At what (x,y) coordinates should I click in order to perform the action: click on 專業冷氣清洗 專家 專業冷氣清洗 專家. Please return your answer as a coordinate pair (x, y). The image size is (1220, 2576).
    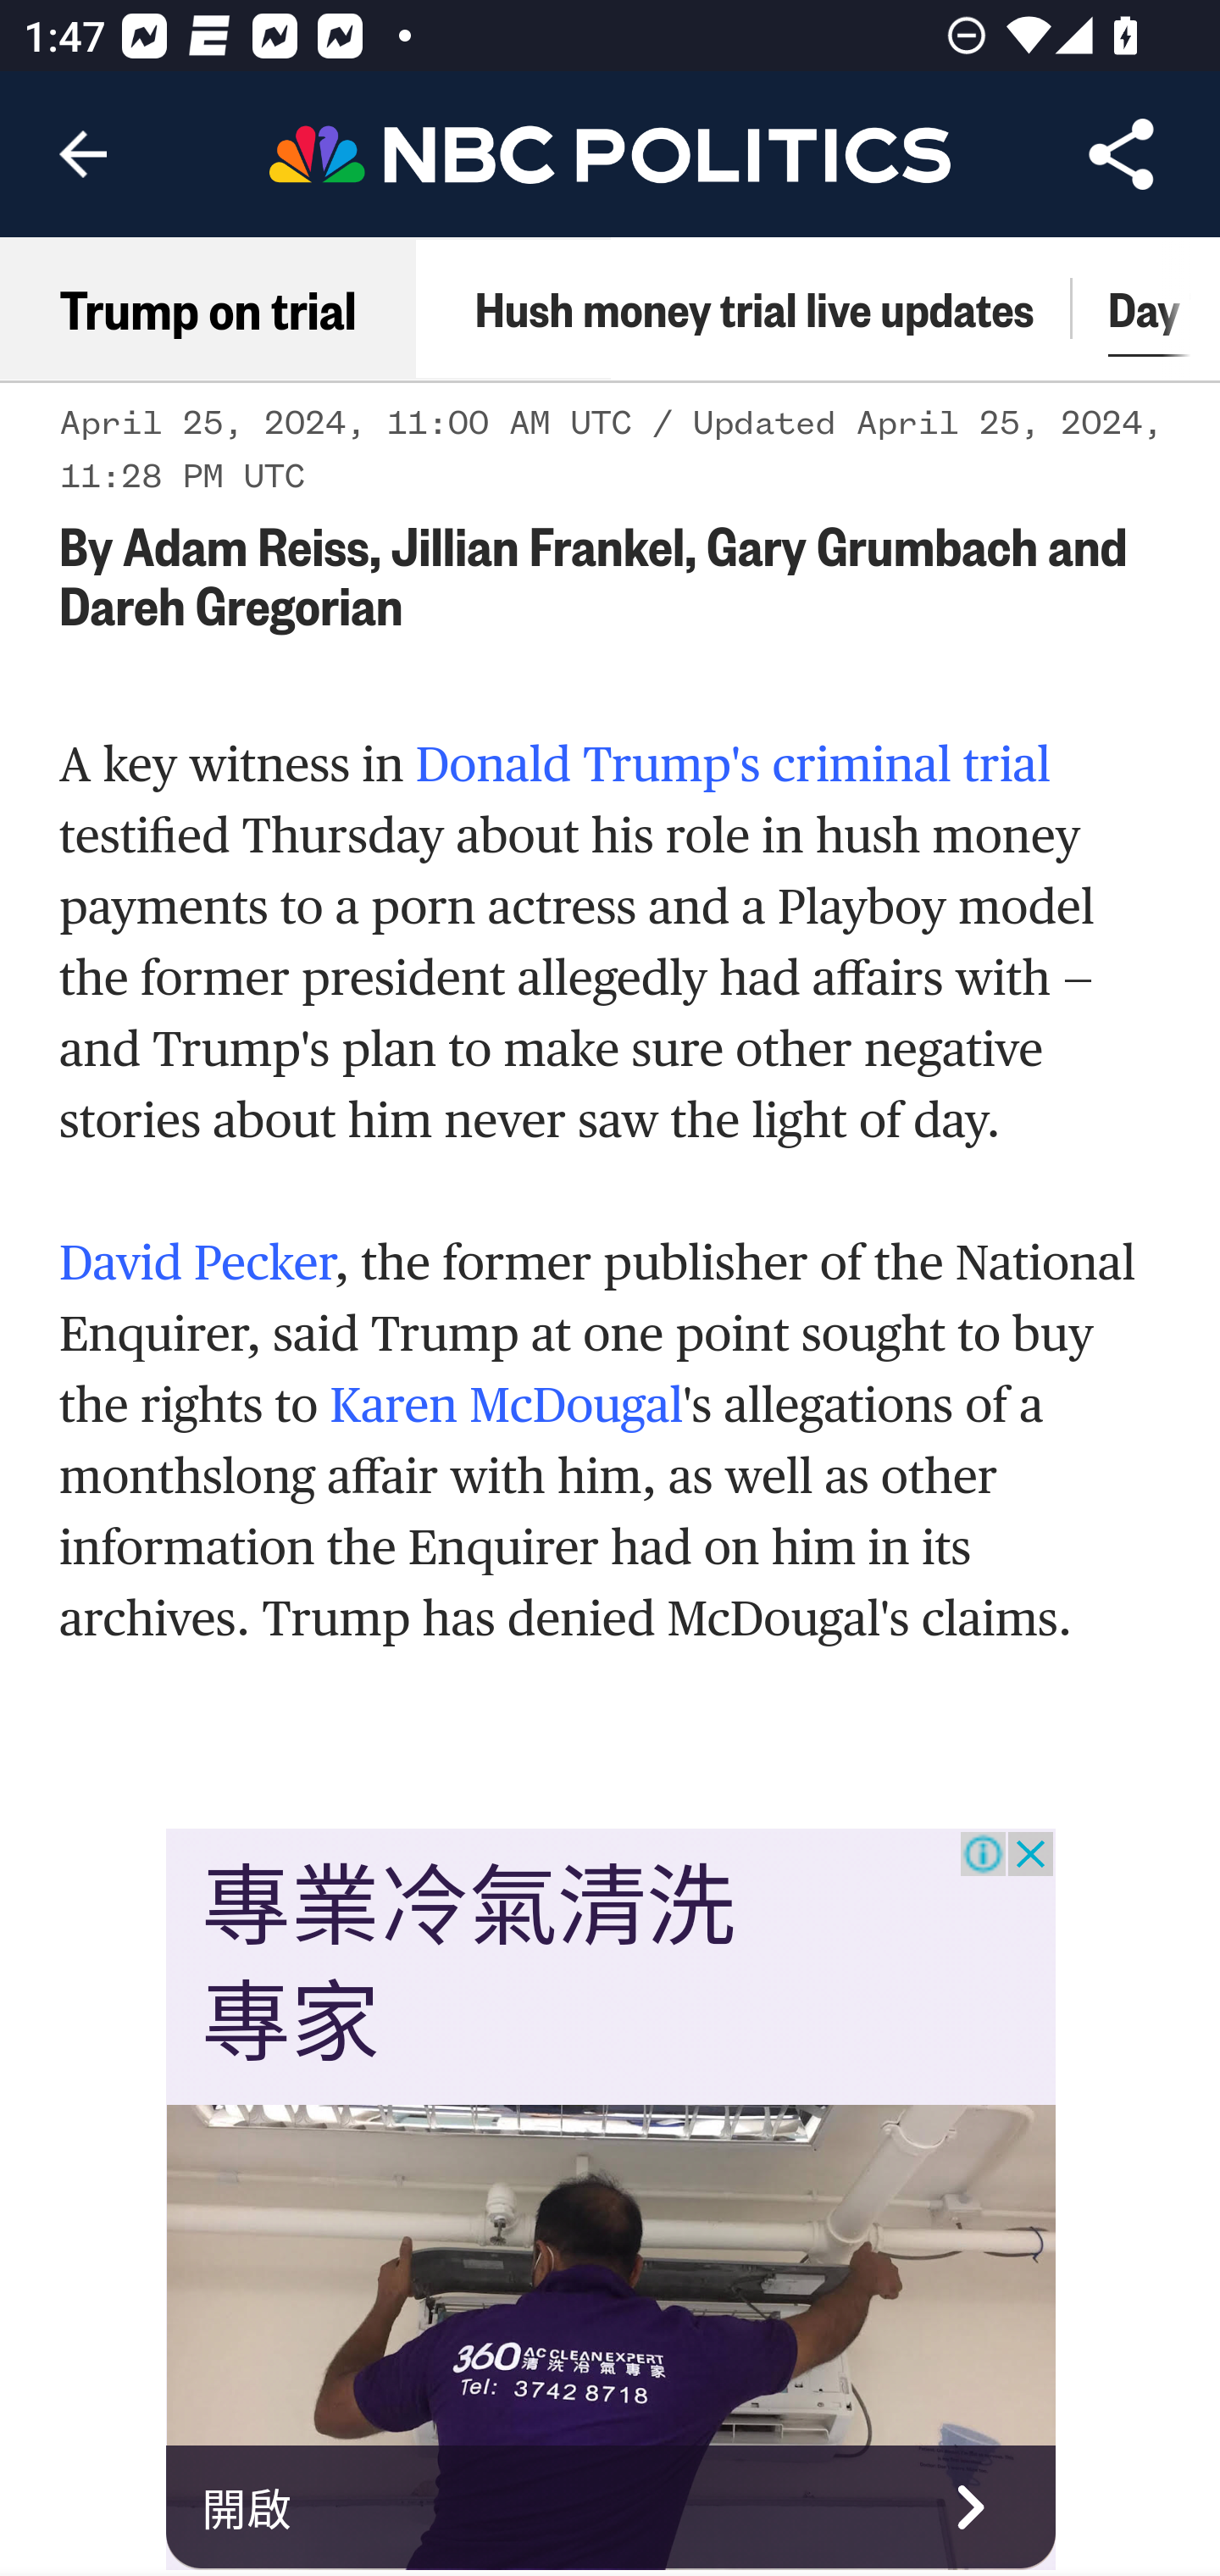
    Looking at the image, I should click on (469, 1968).